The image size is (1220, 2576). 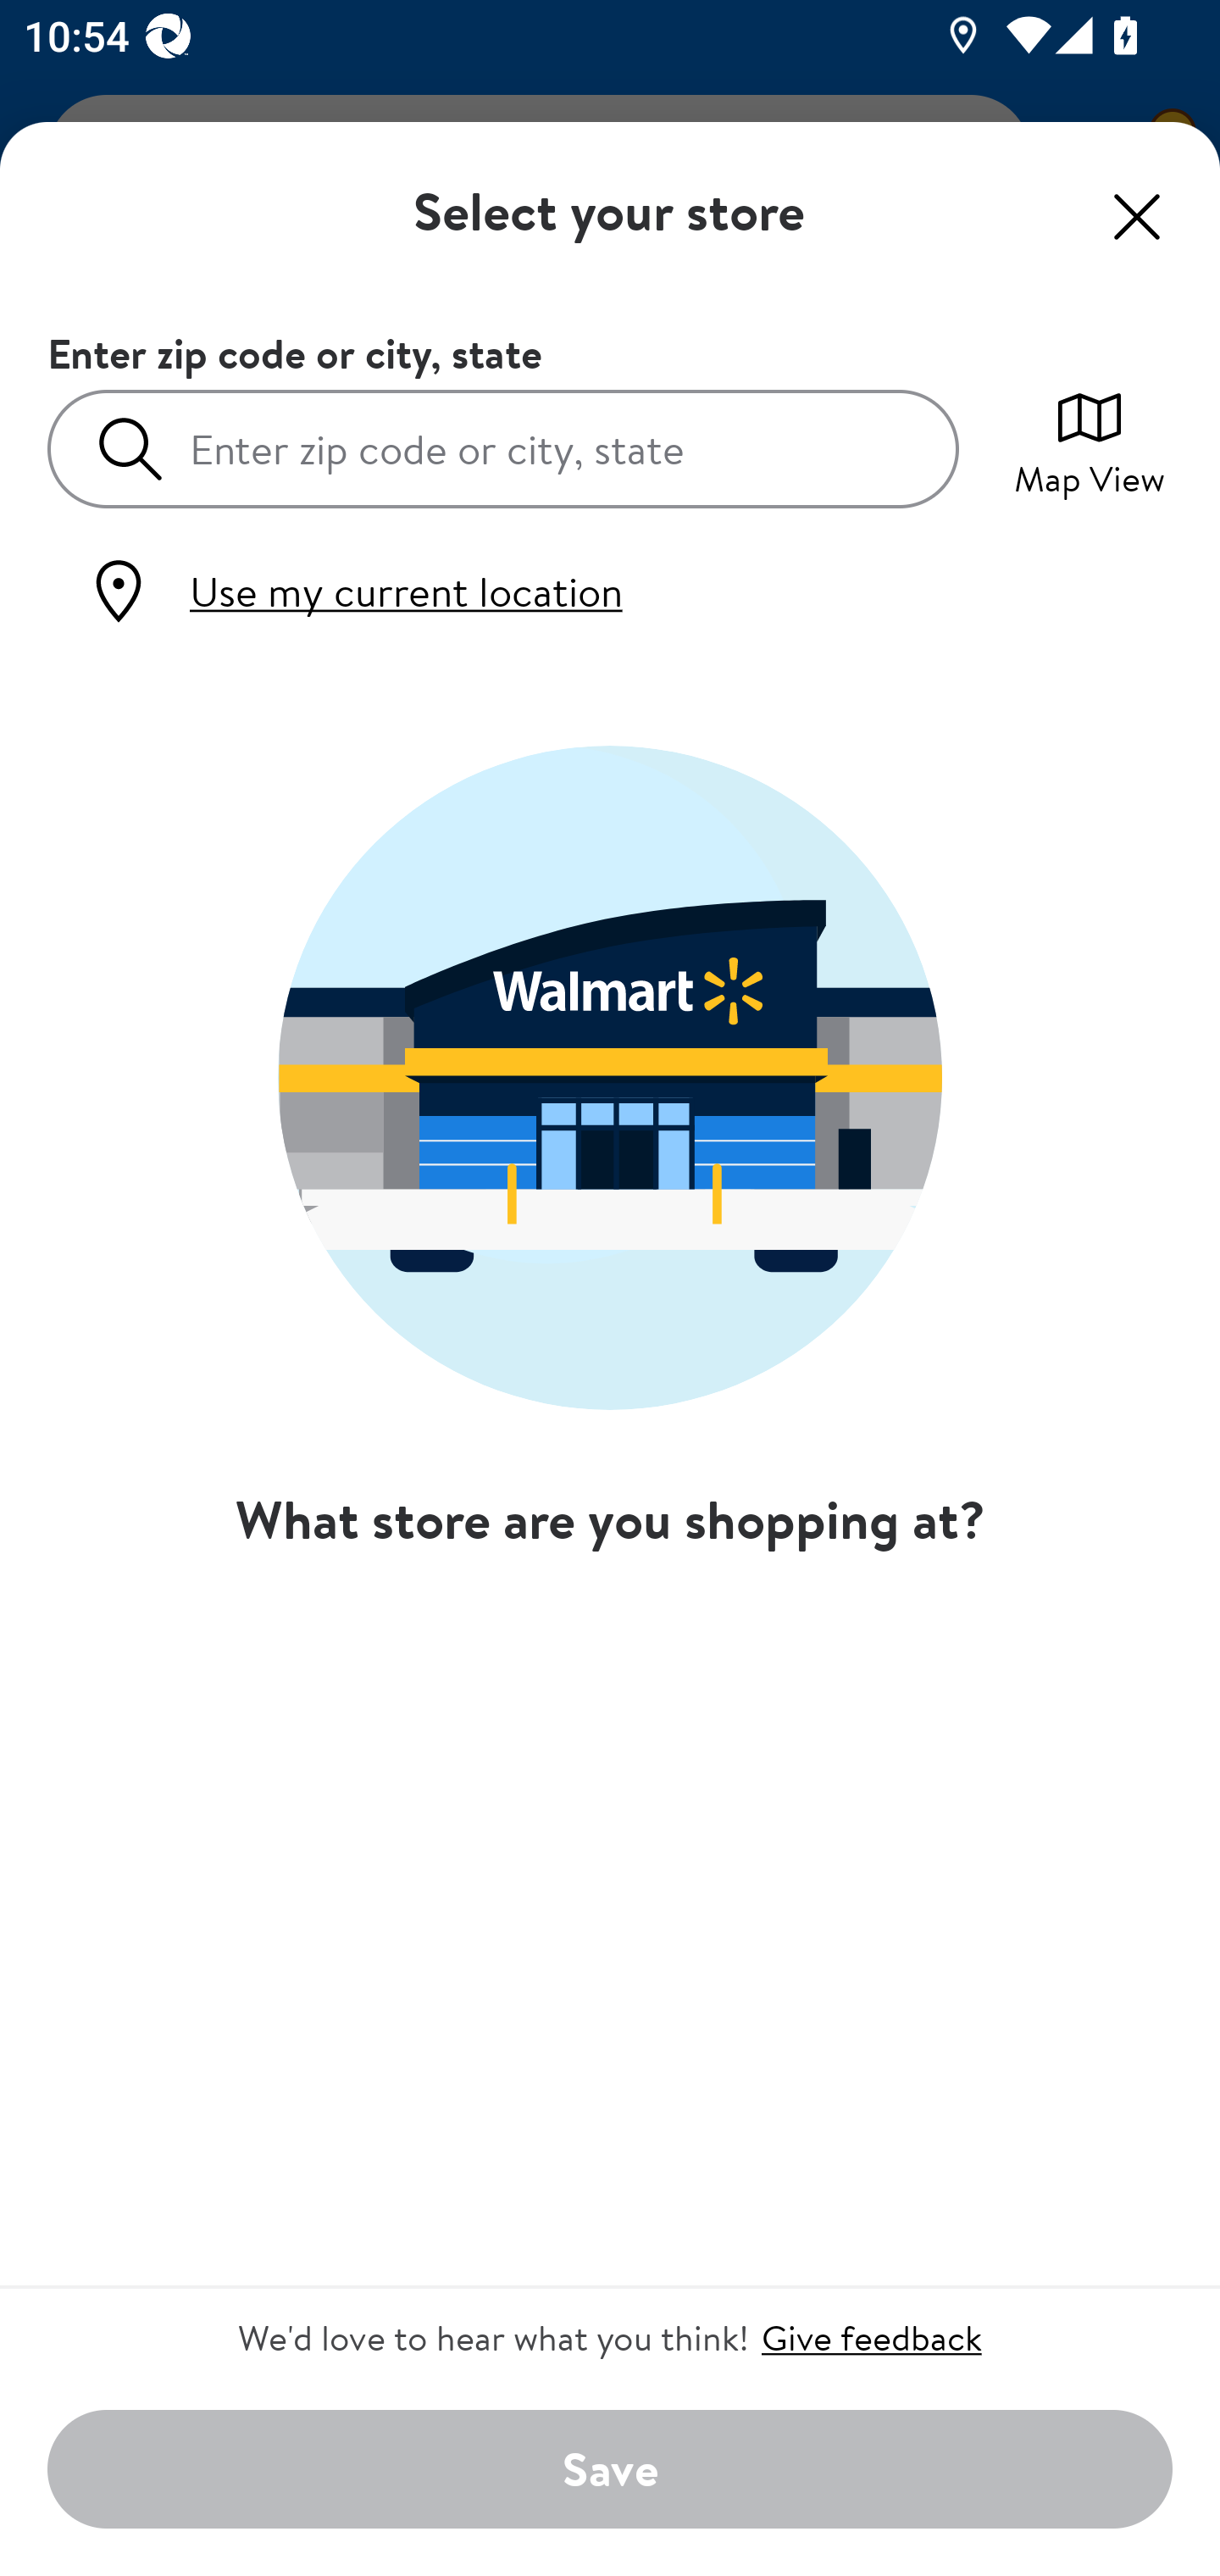 I want to click on Save, so click(x=610, y=2470).